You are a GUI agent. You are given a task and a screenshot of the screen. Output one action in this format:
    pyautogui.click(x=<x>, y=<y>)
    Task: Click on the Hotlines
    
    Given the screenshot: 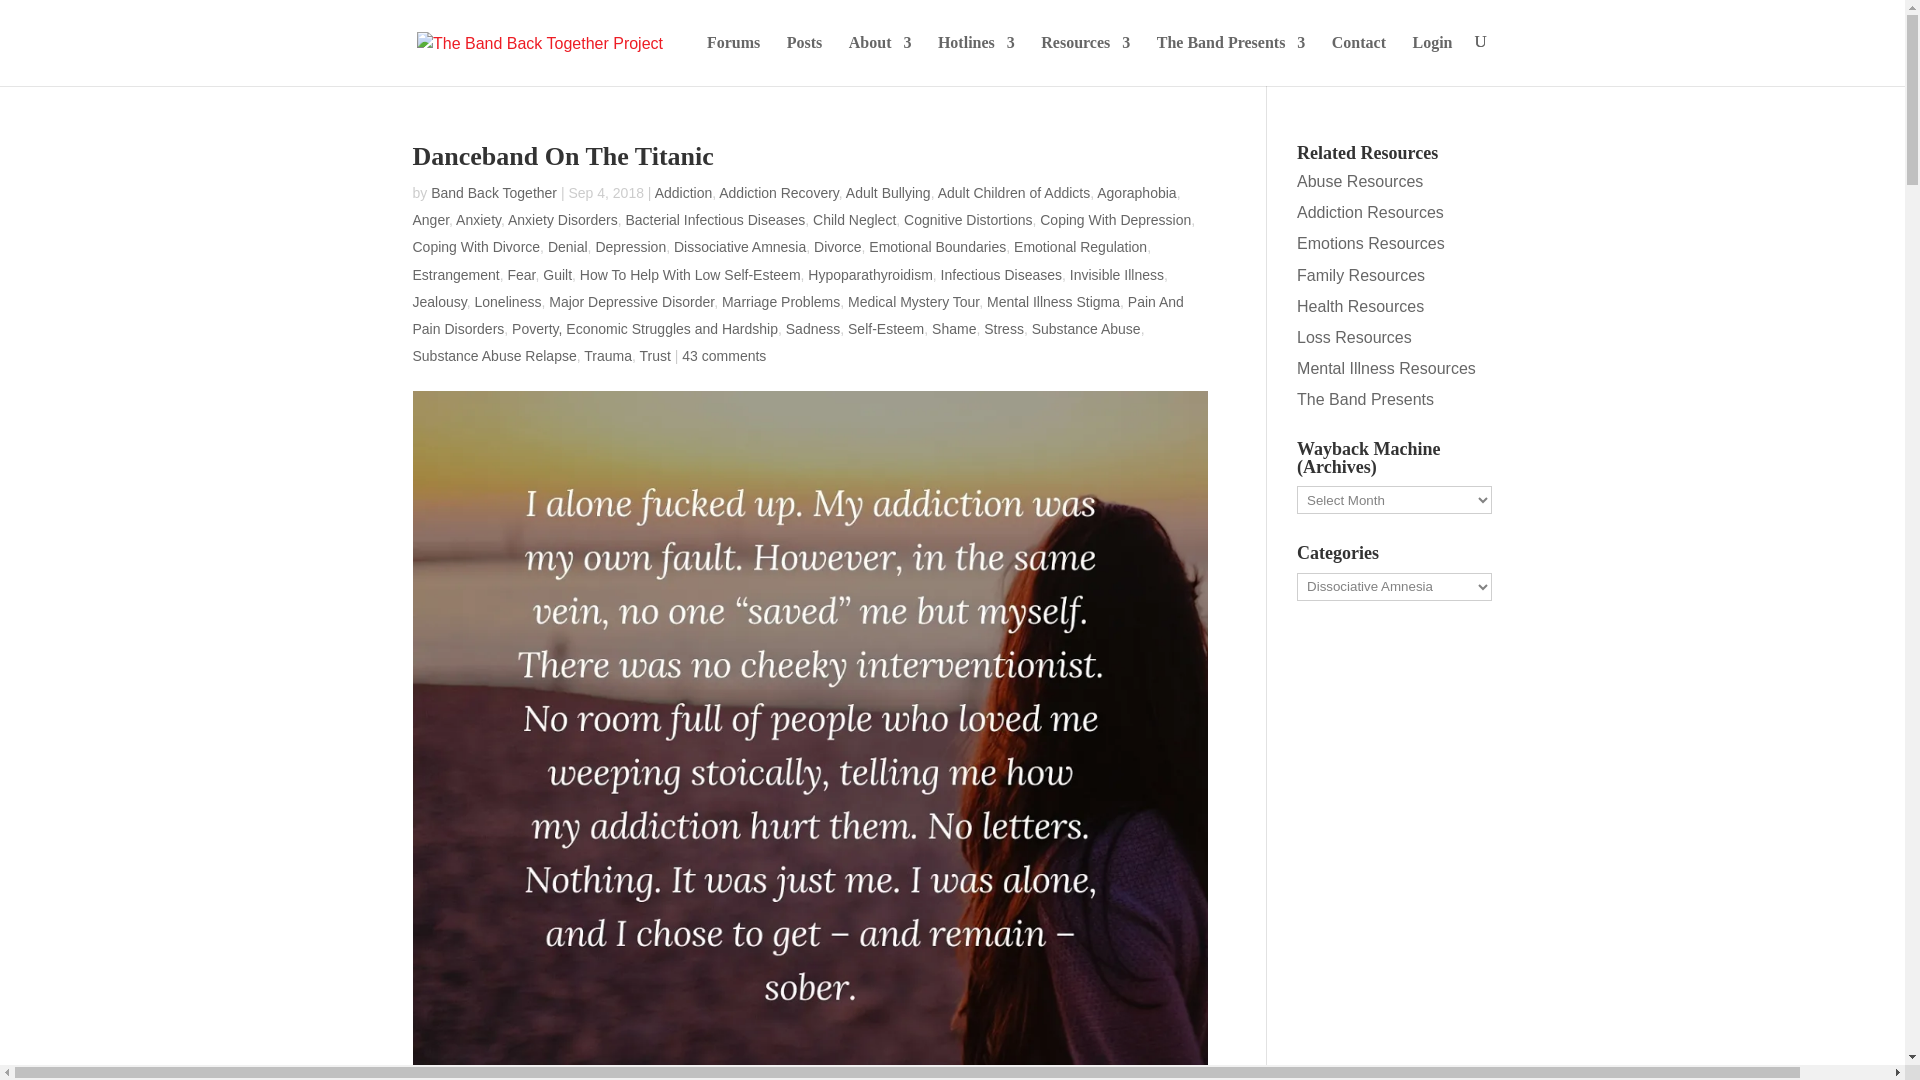 What is the action you would take?
    pyautogui.click(x=976, y=60)
    